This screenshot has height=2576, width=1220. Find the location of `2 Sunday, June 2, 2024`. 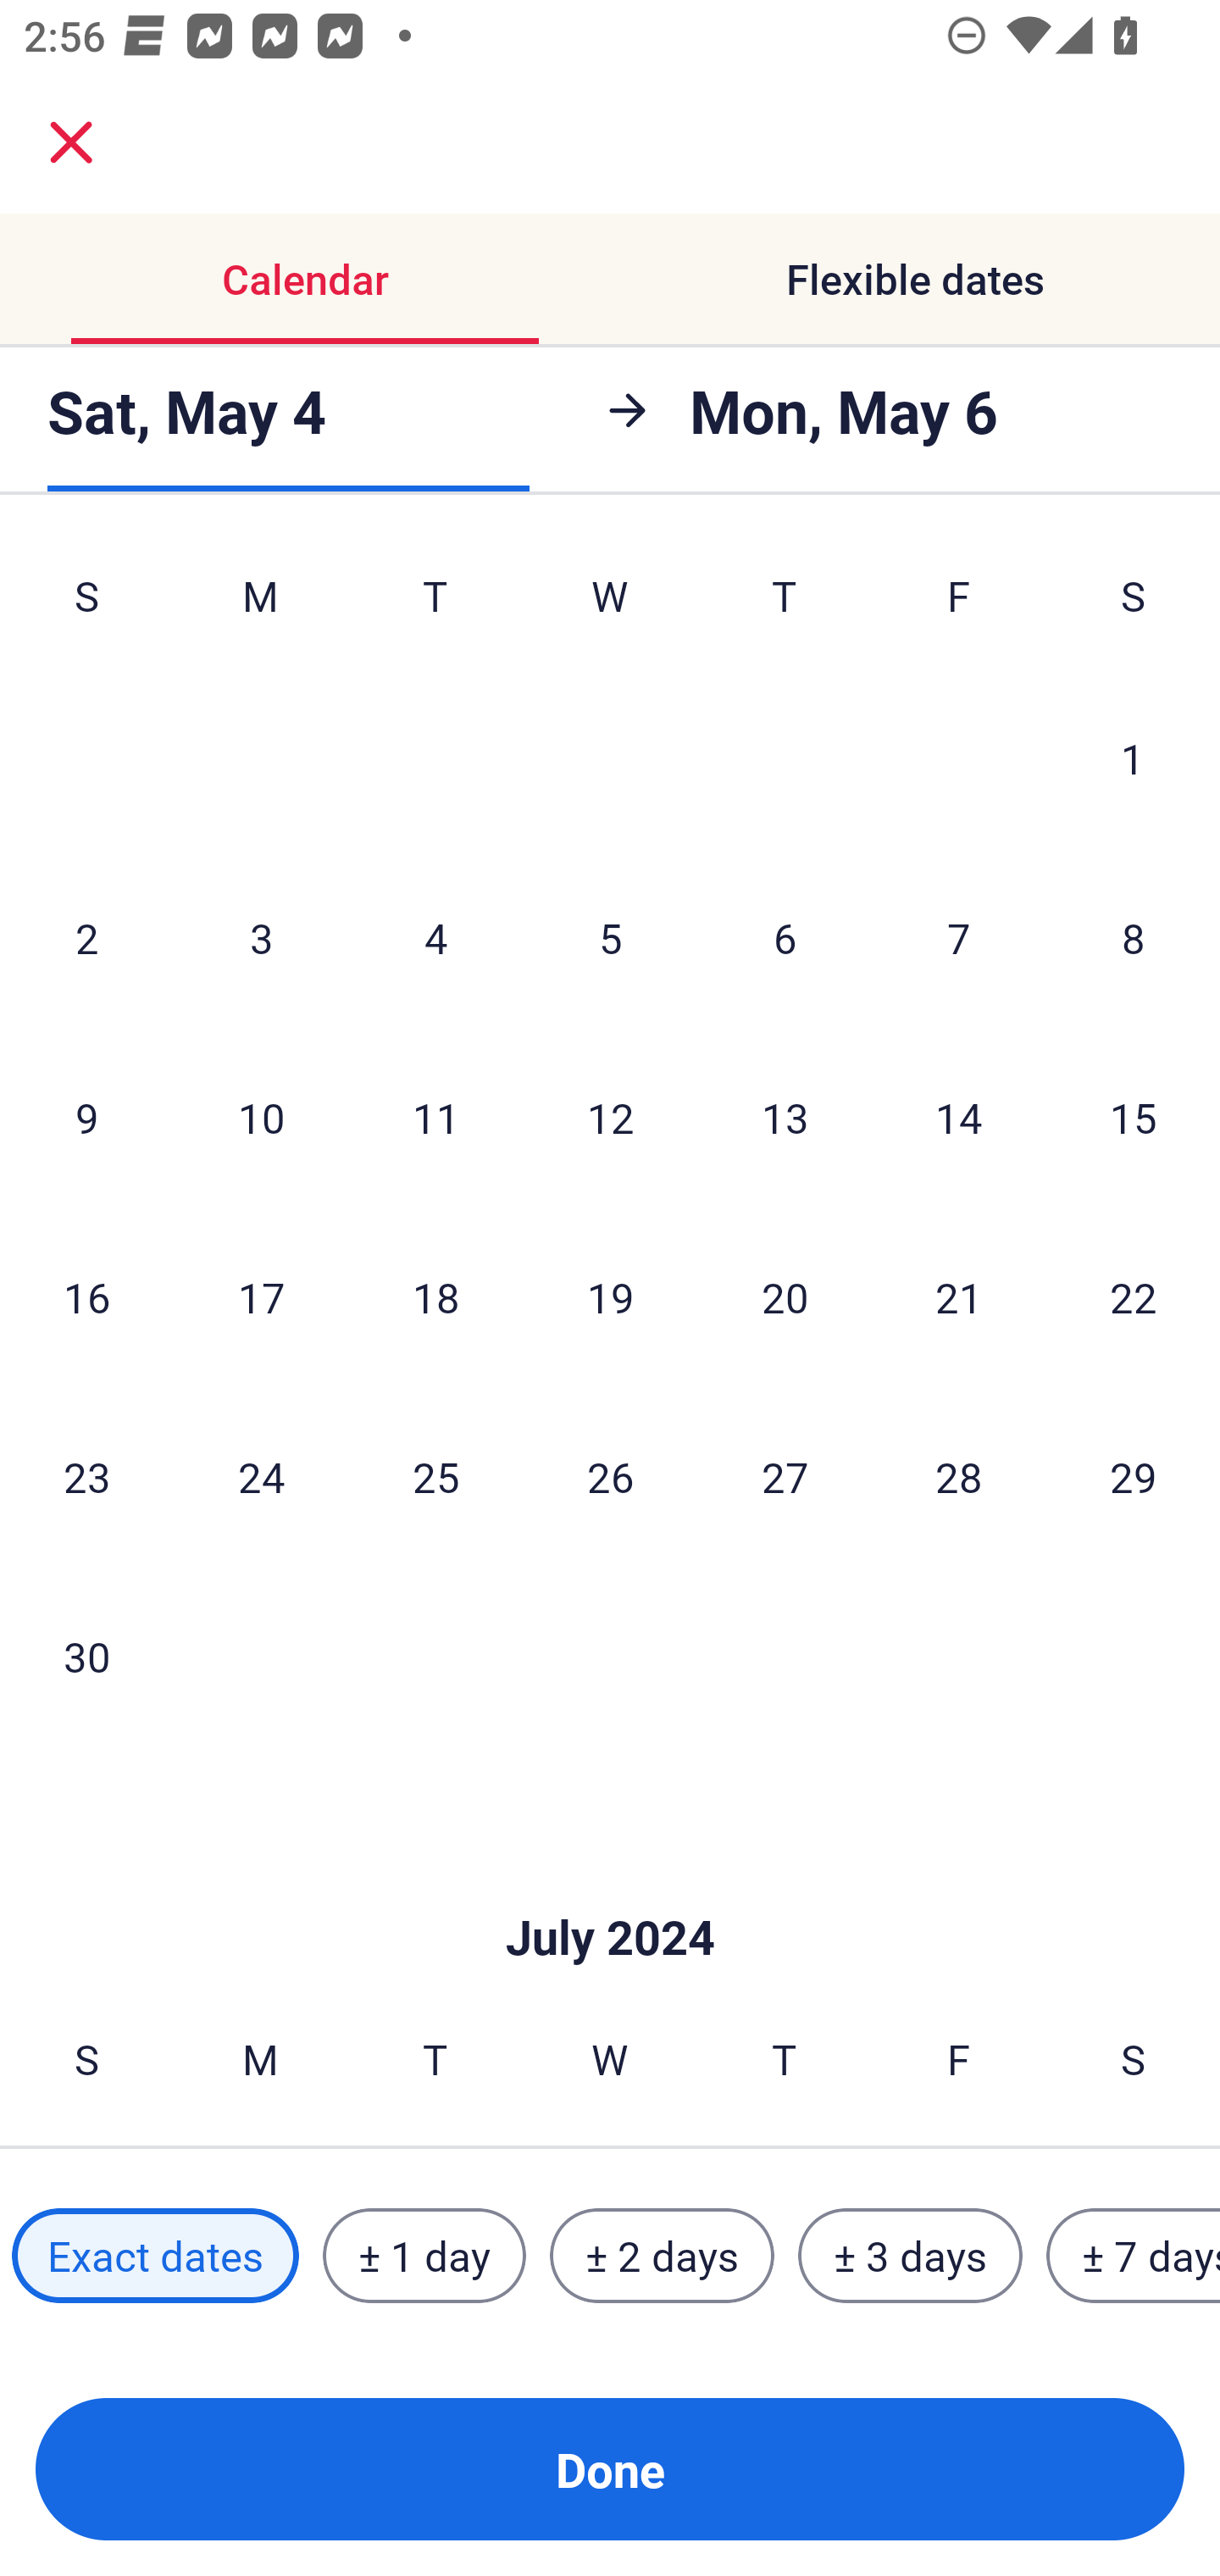

2 Sunday, June 2, 2024 is located at coordinates (86, 937).